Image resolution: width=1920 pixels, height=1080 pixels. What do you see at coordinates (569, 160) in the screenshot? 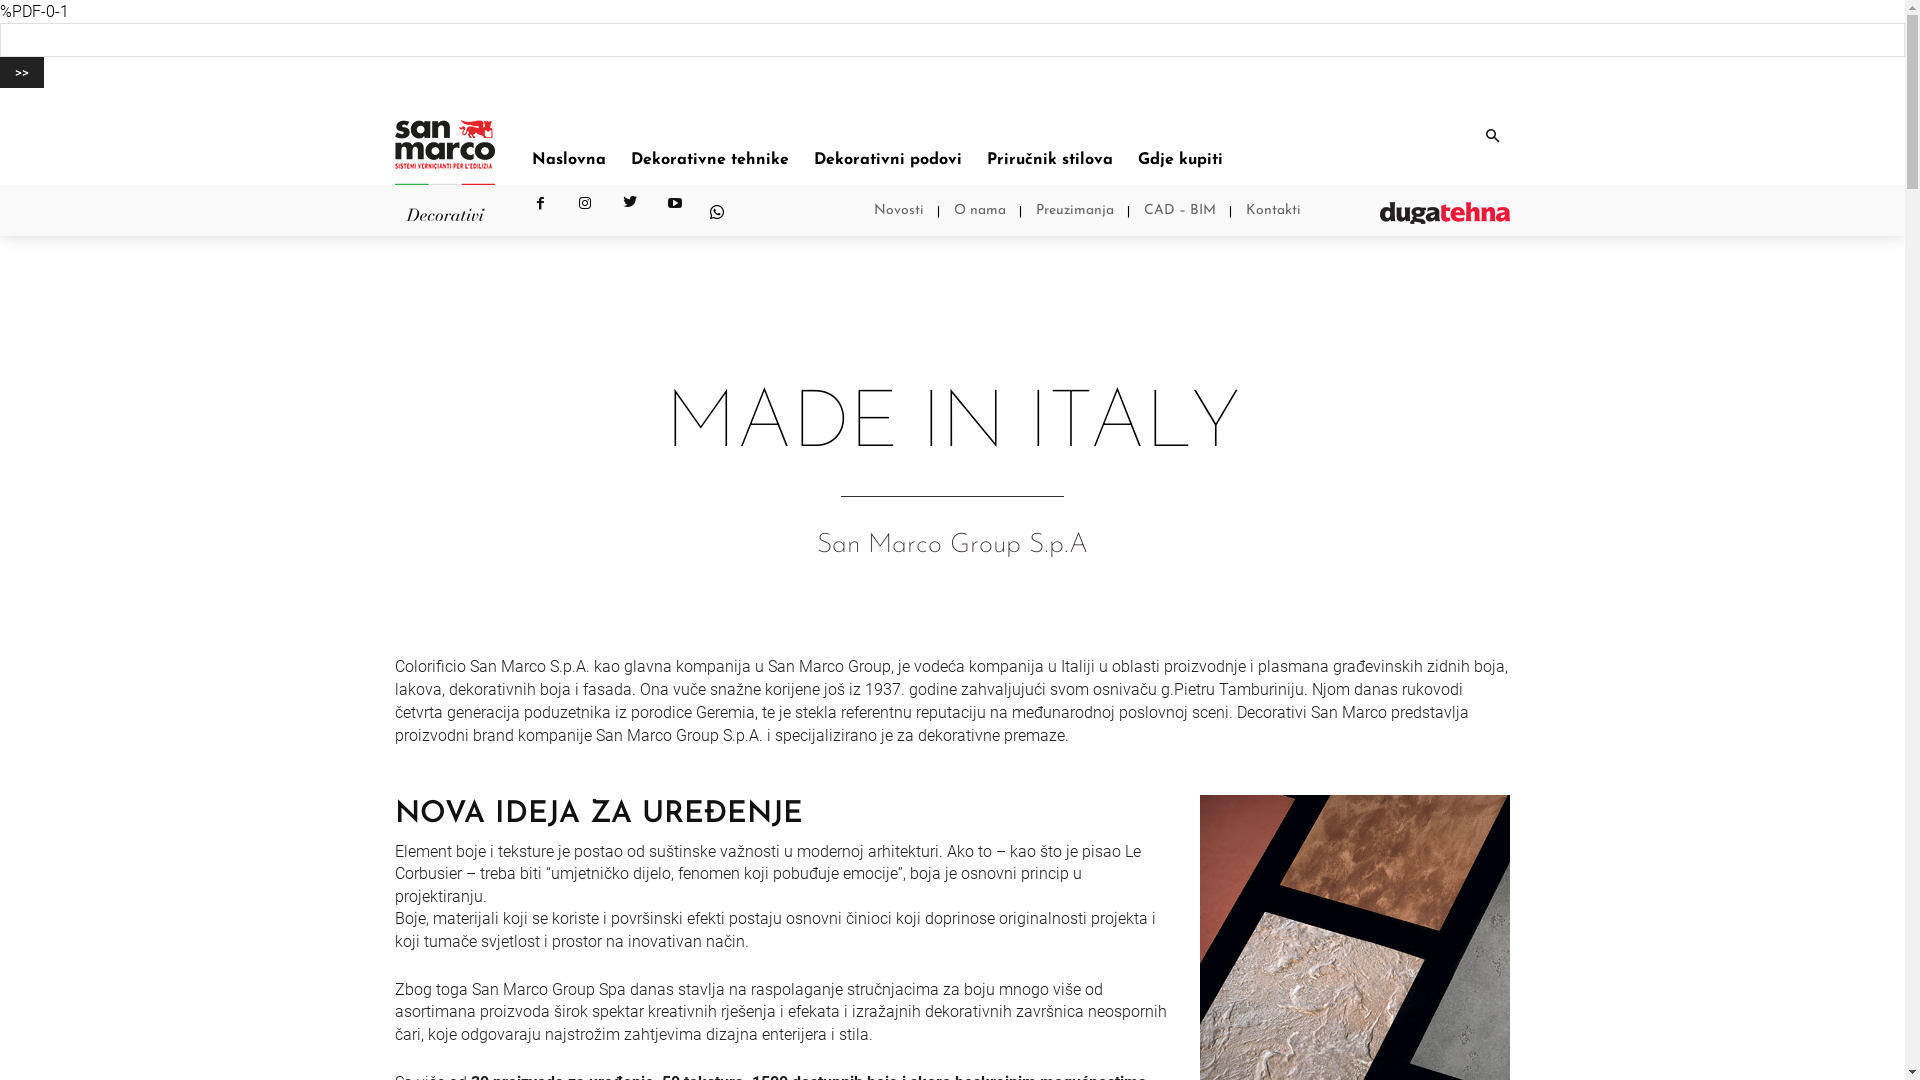
I see `Naslovna` at bounding box center [569, 160].